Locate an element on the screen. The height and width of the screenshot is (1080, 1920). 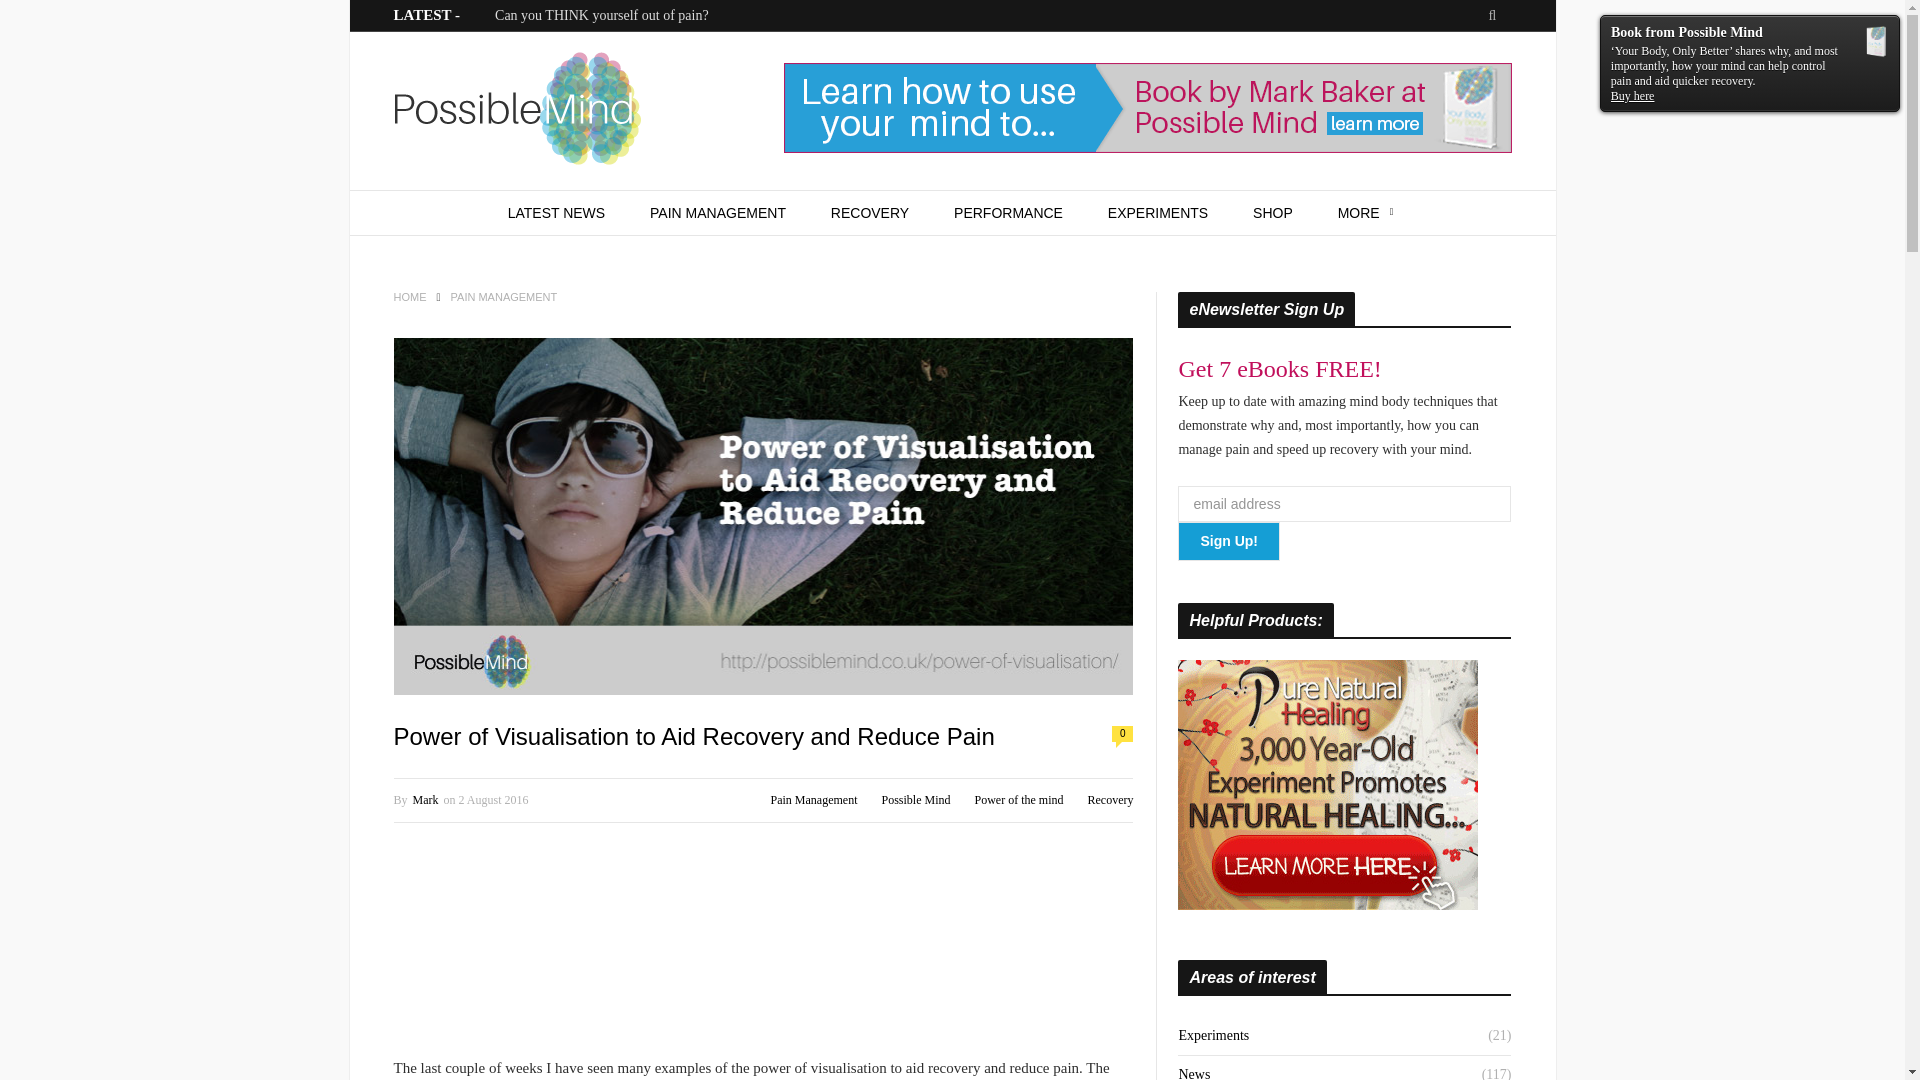
The Possible Mind is located at coordinates (517, 112).